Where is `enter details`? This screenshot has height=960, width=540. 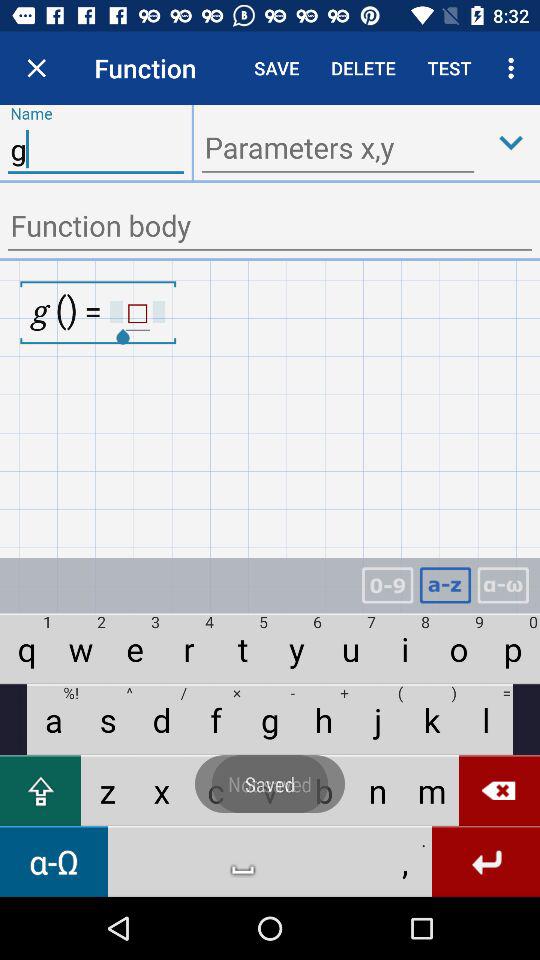
enter details is located at coordinates (270, 228).